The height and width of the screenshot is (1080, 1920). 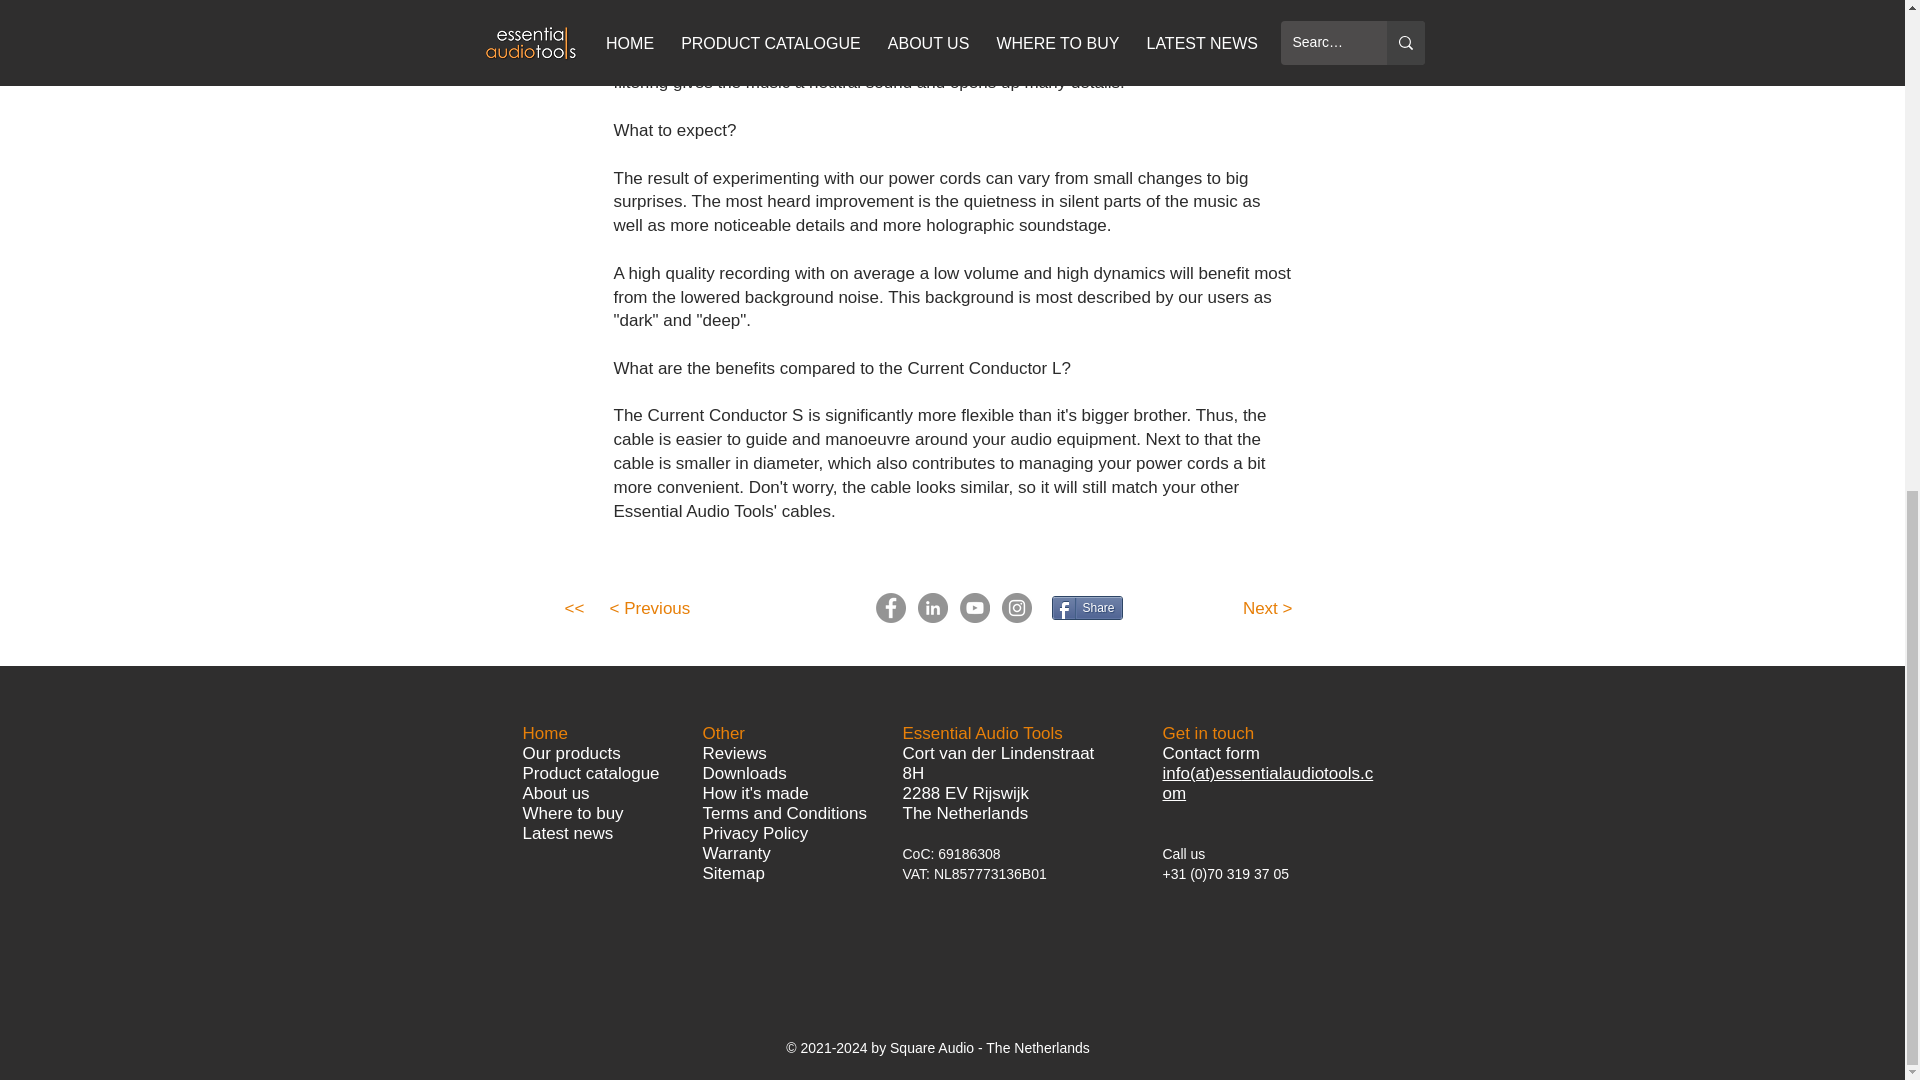 What do you see at coordinates (556, 794) in the screenshot?
I see `About us` at bounding box center [556, 794].